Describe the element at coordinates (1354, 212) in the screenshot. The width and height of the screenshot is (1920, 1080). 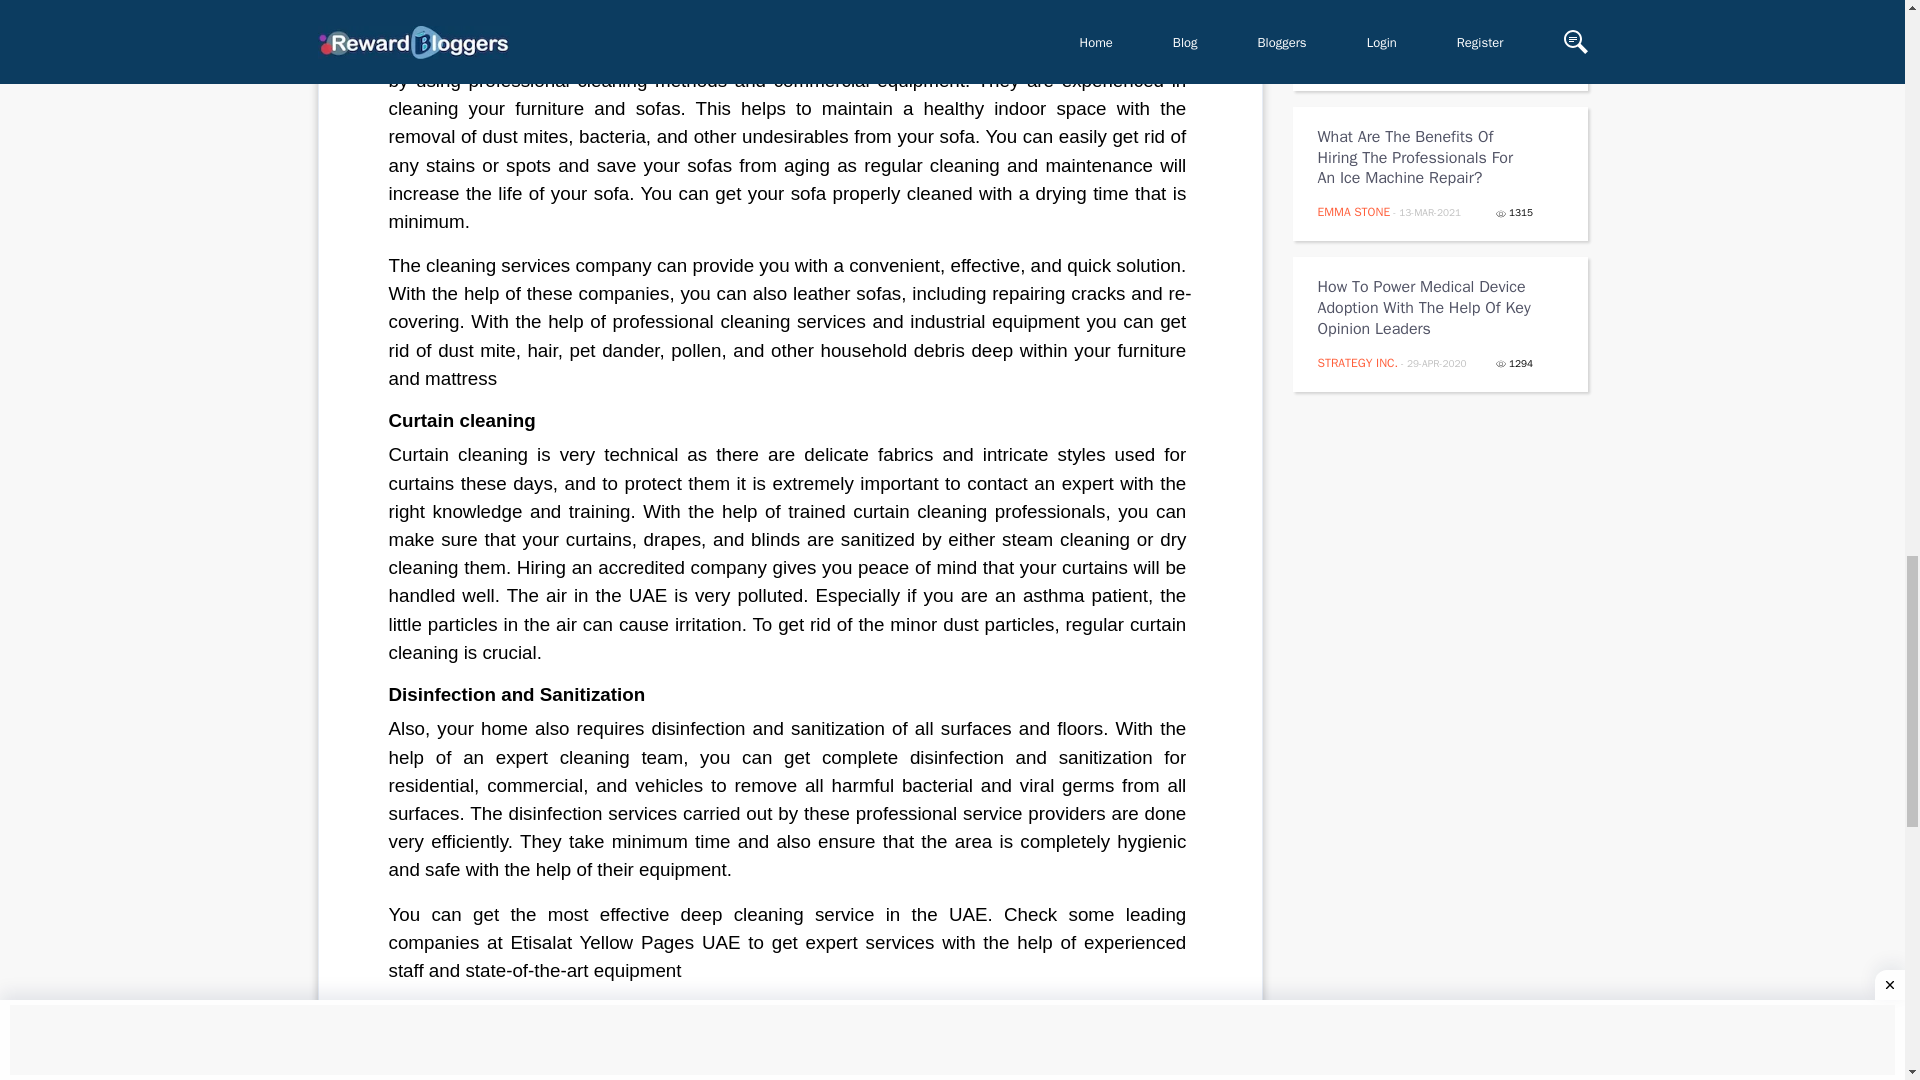
I see `EMMA STONE` at that location.